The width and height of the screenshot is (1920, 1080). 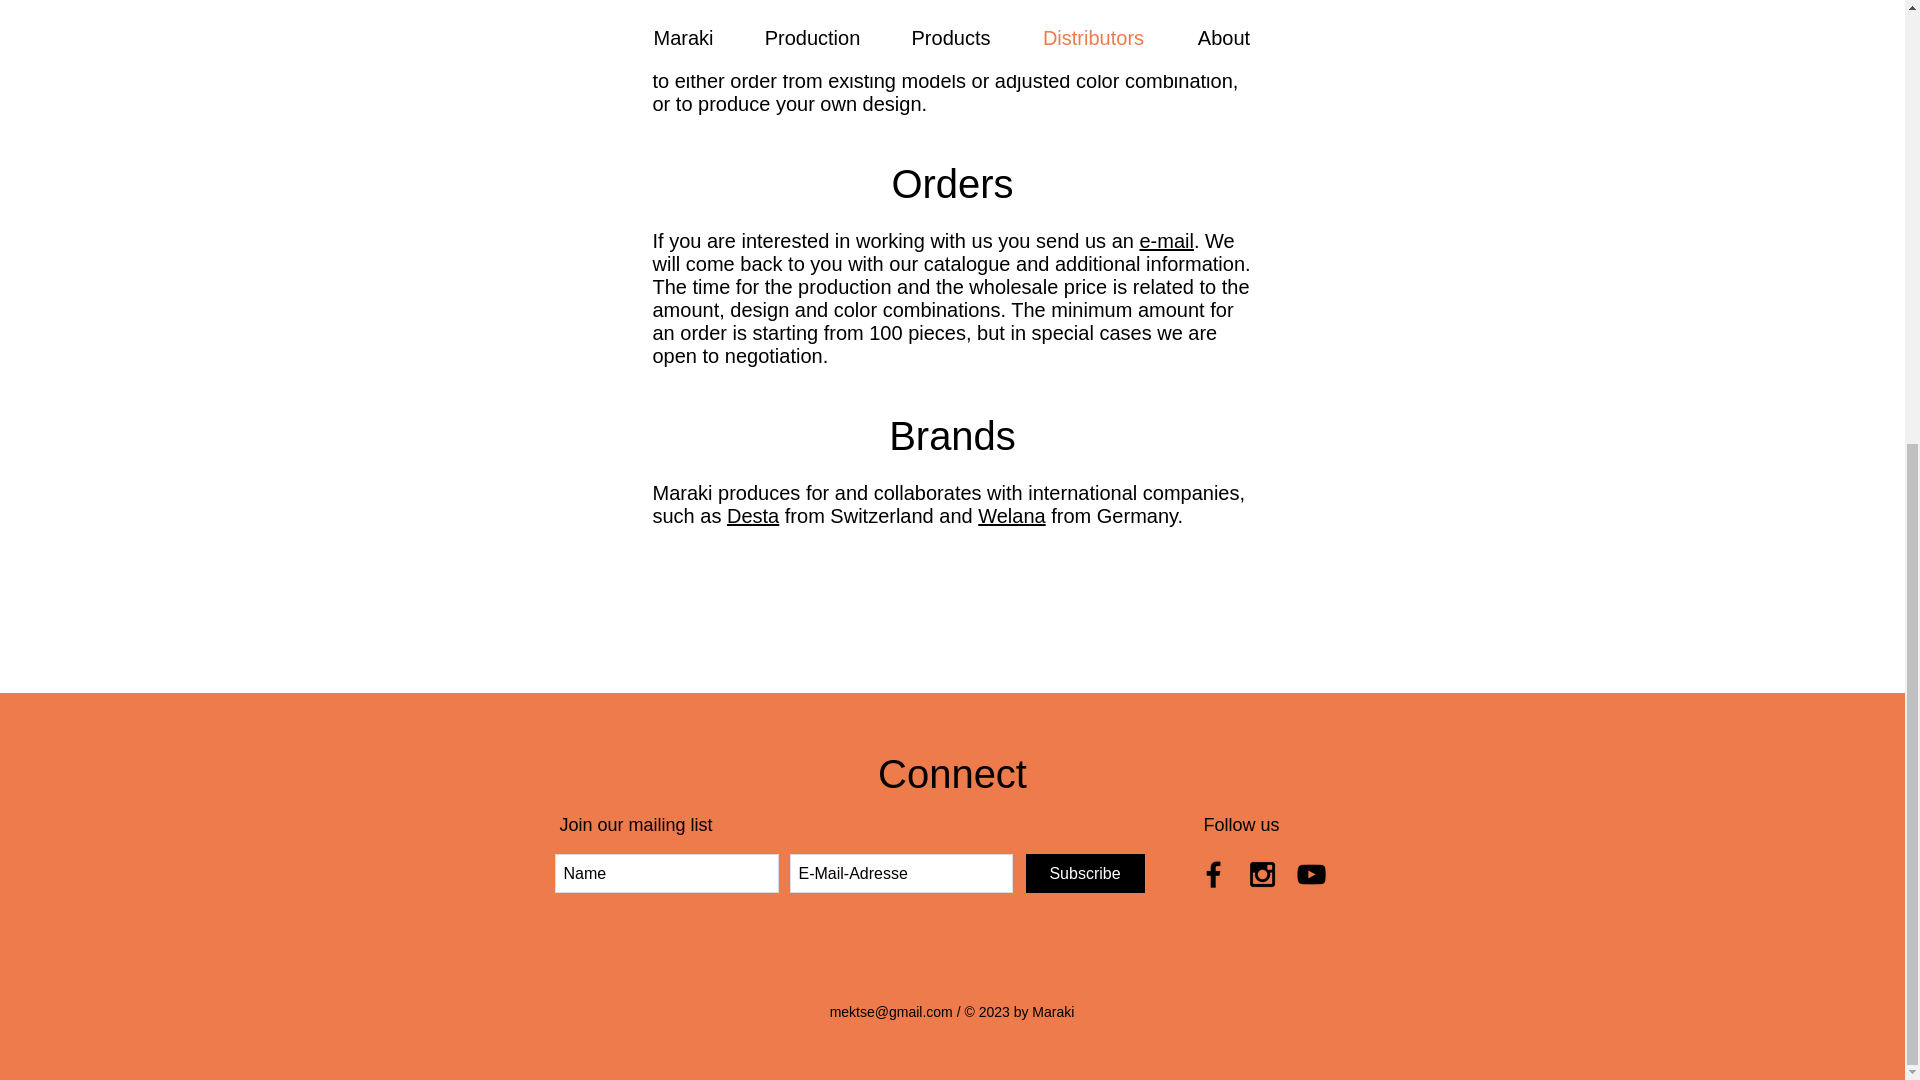 What do you see at coordinates (1084, 874) in the screenshot?
I see `Subscribe` at bounding box center [1084, 874].